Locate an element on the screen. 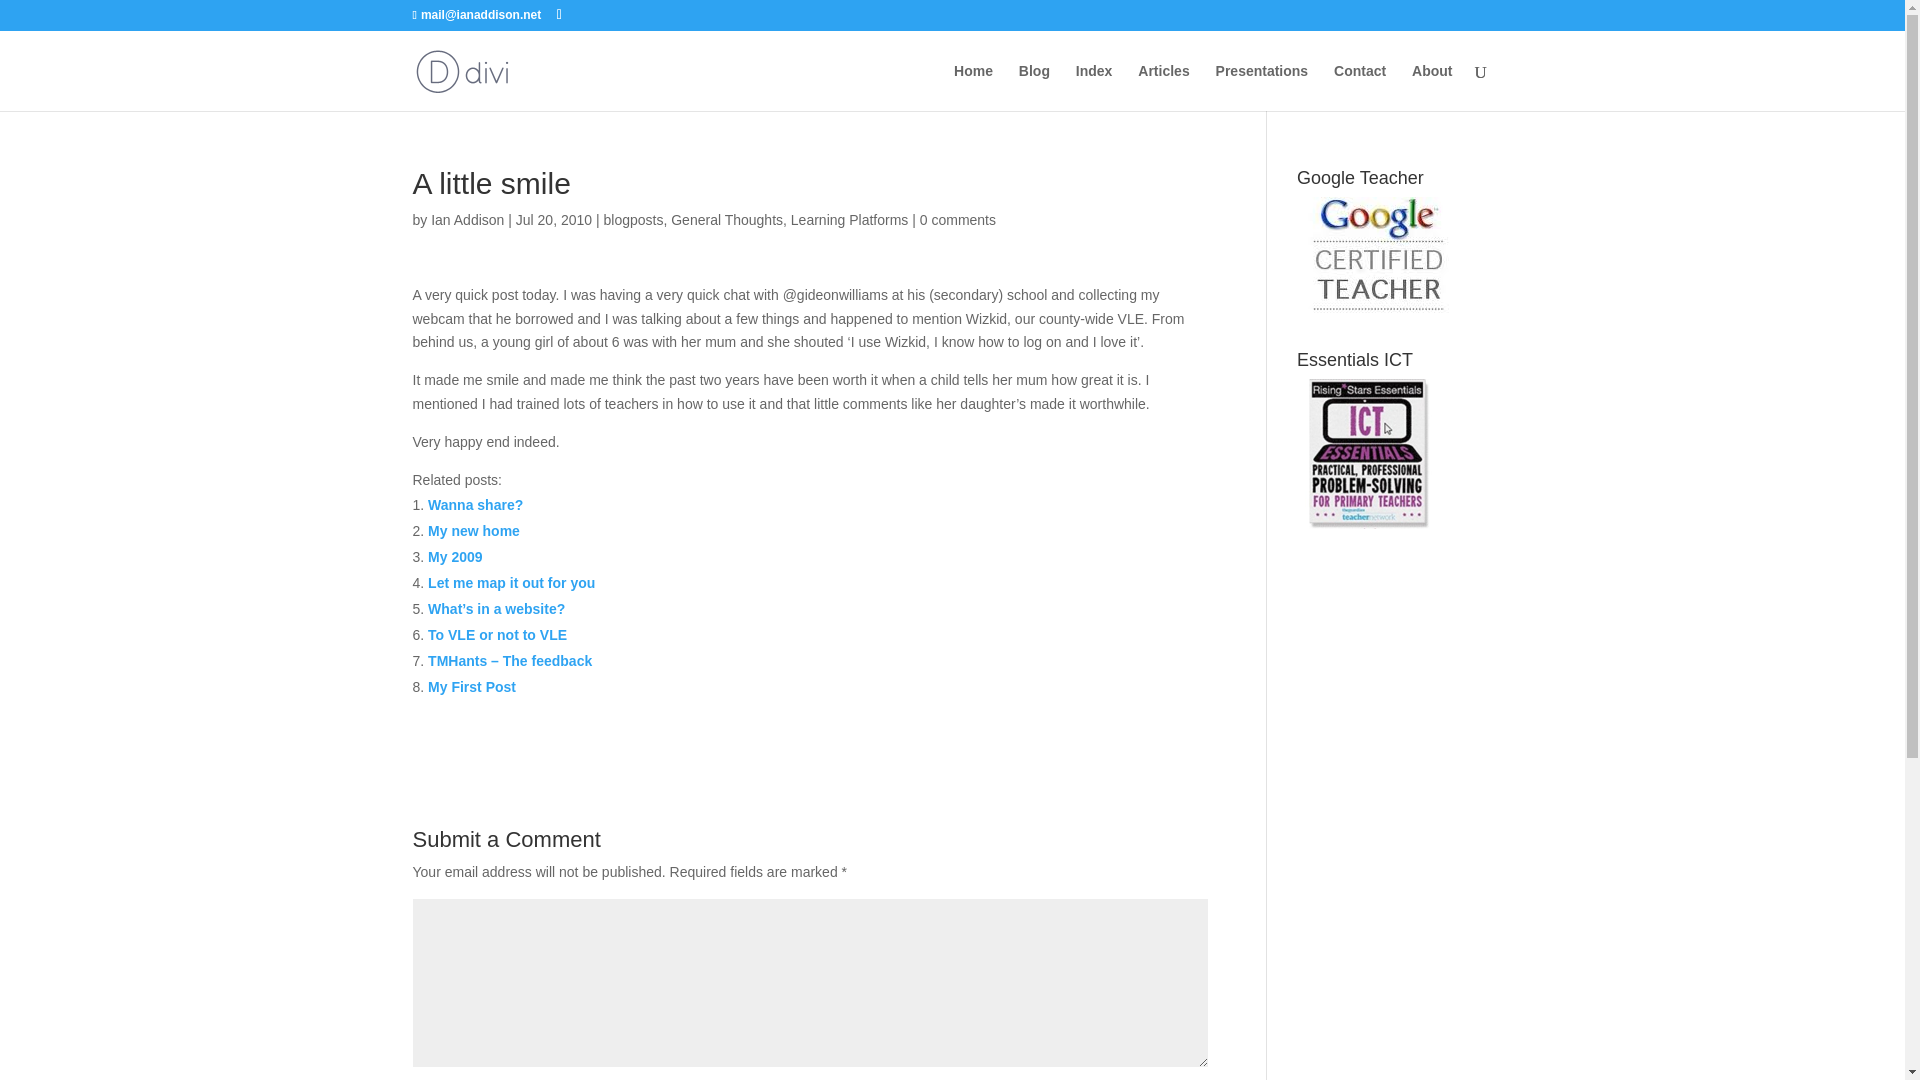  General Thoughts is located at coordinates (726, 219).